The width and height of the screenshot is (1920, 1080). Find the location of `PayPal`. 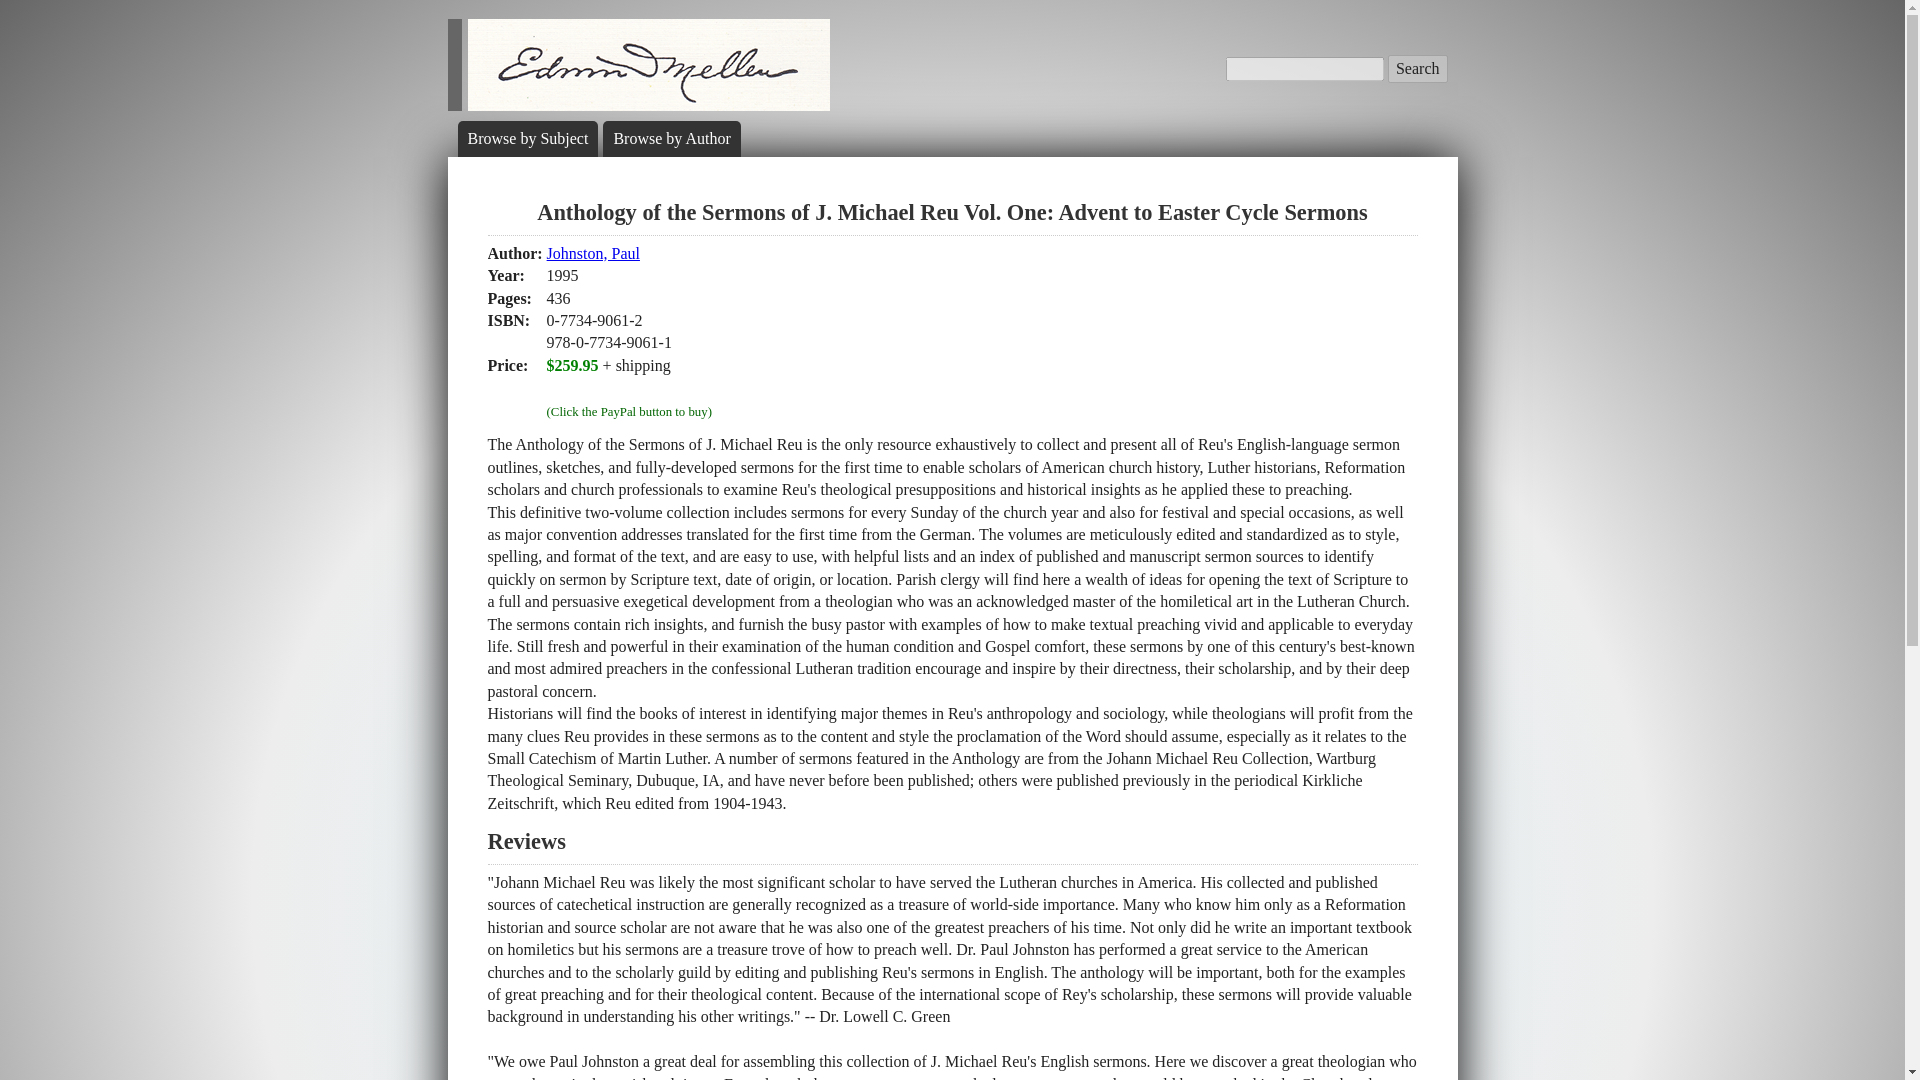

PayPal is located at coordinates (630, 388).